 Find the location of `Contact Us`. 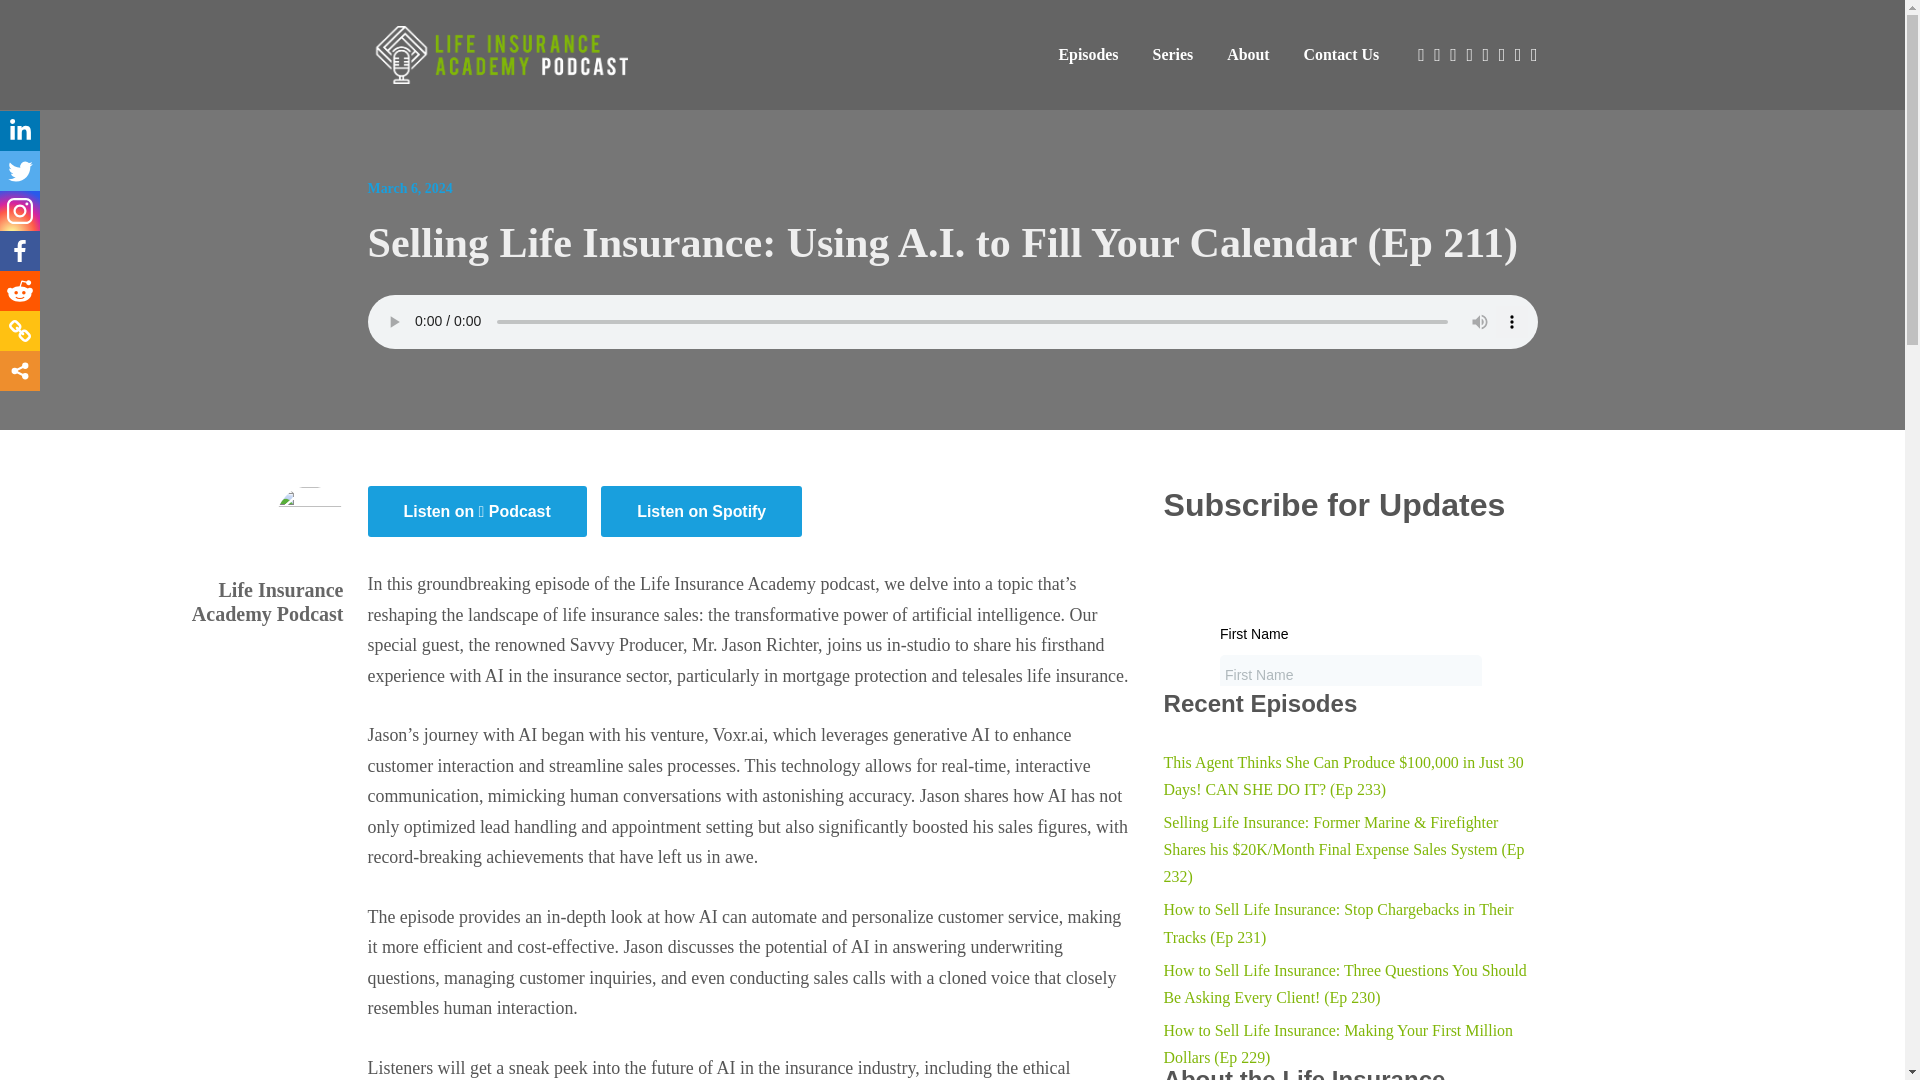

Contact Us is located at coordinates (1342, 54).